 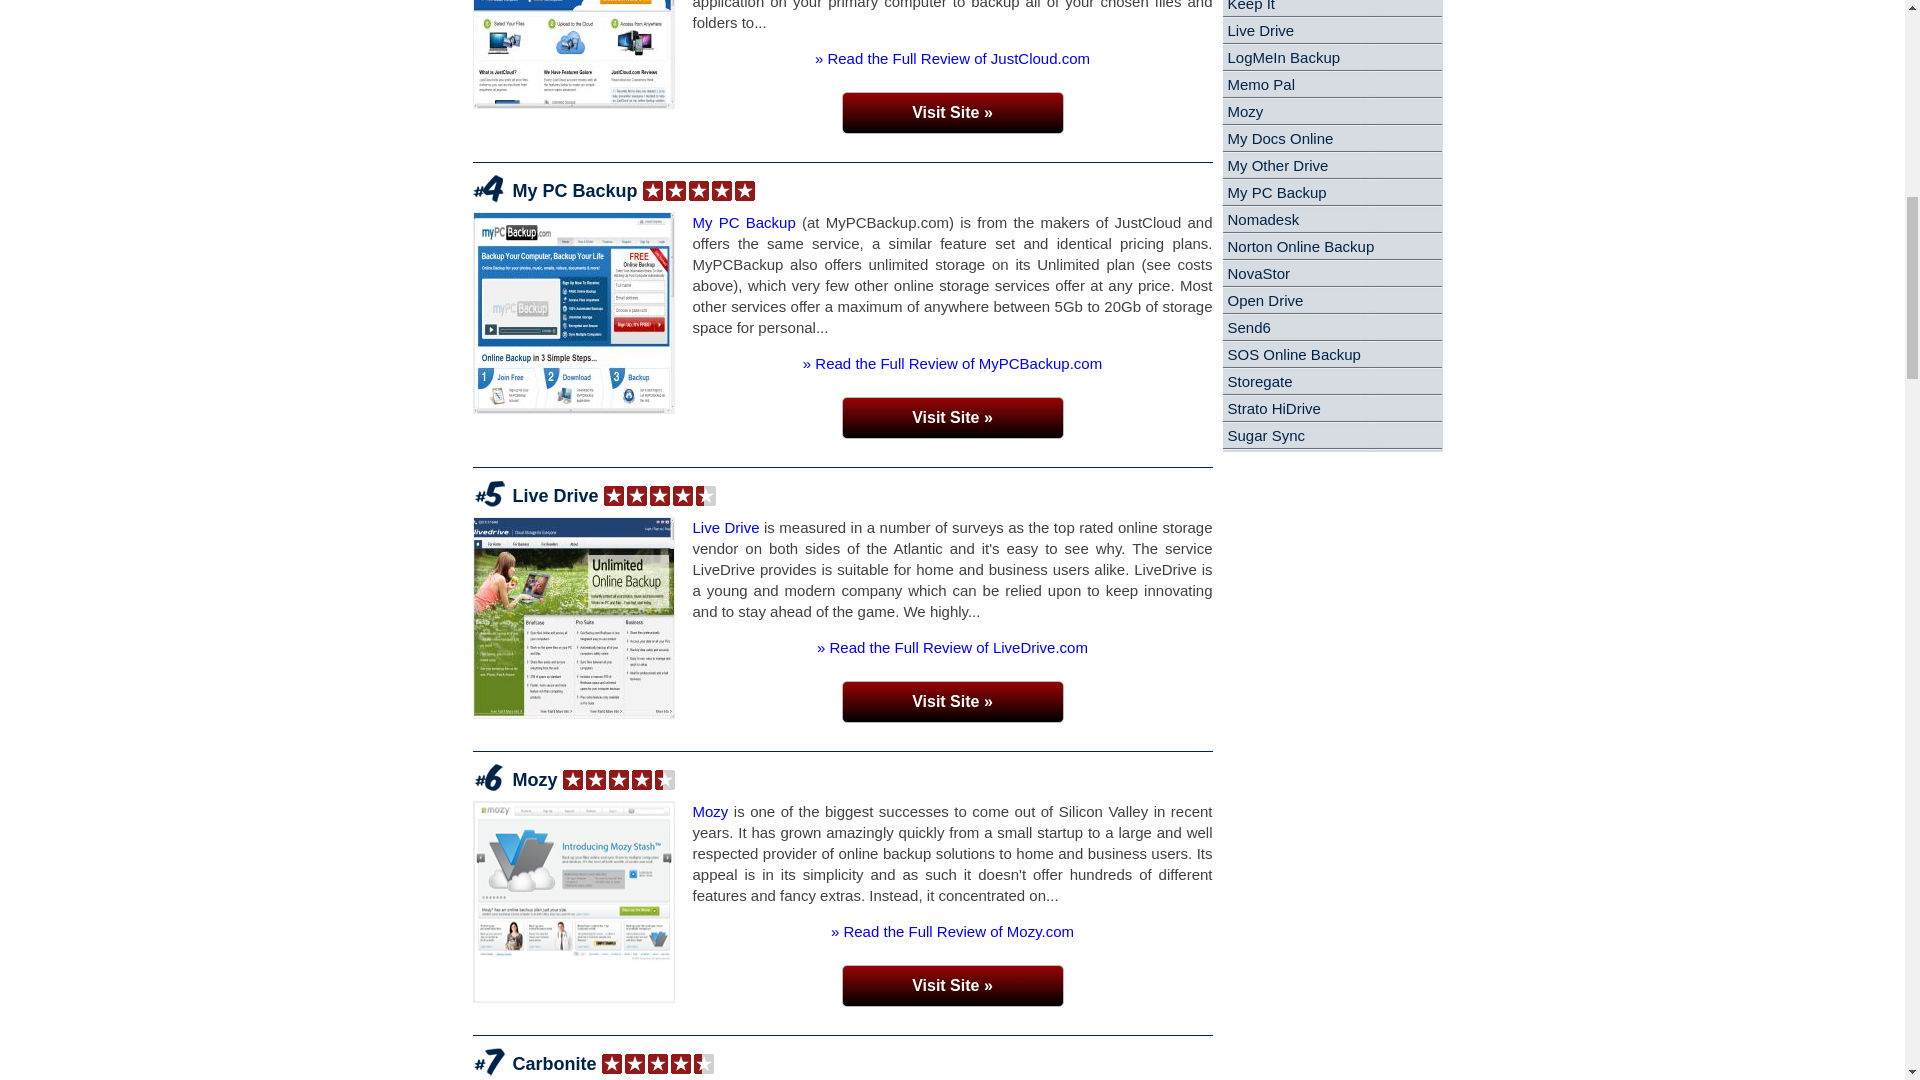 What do you see at coordinates (554, 496) in the screenshot?
I see `Live Drive` at bounding box center [554, 496].